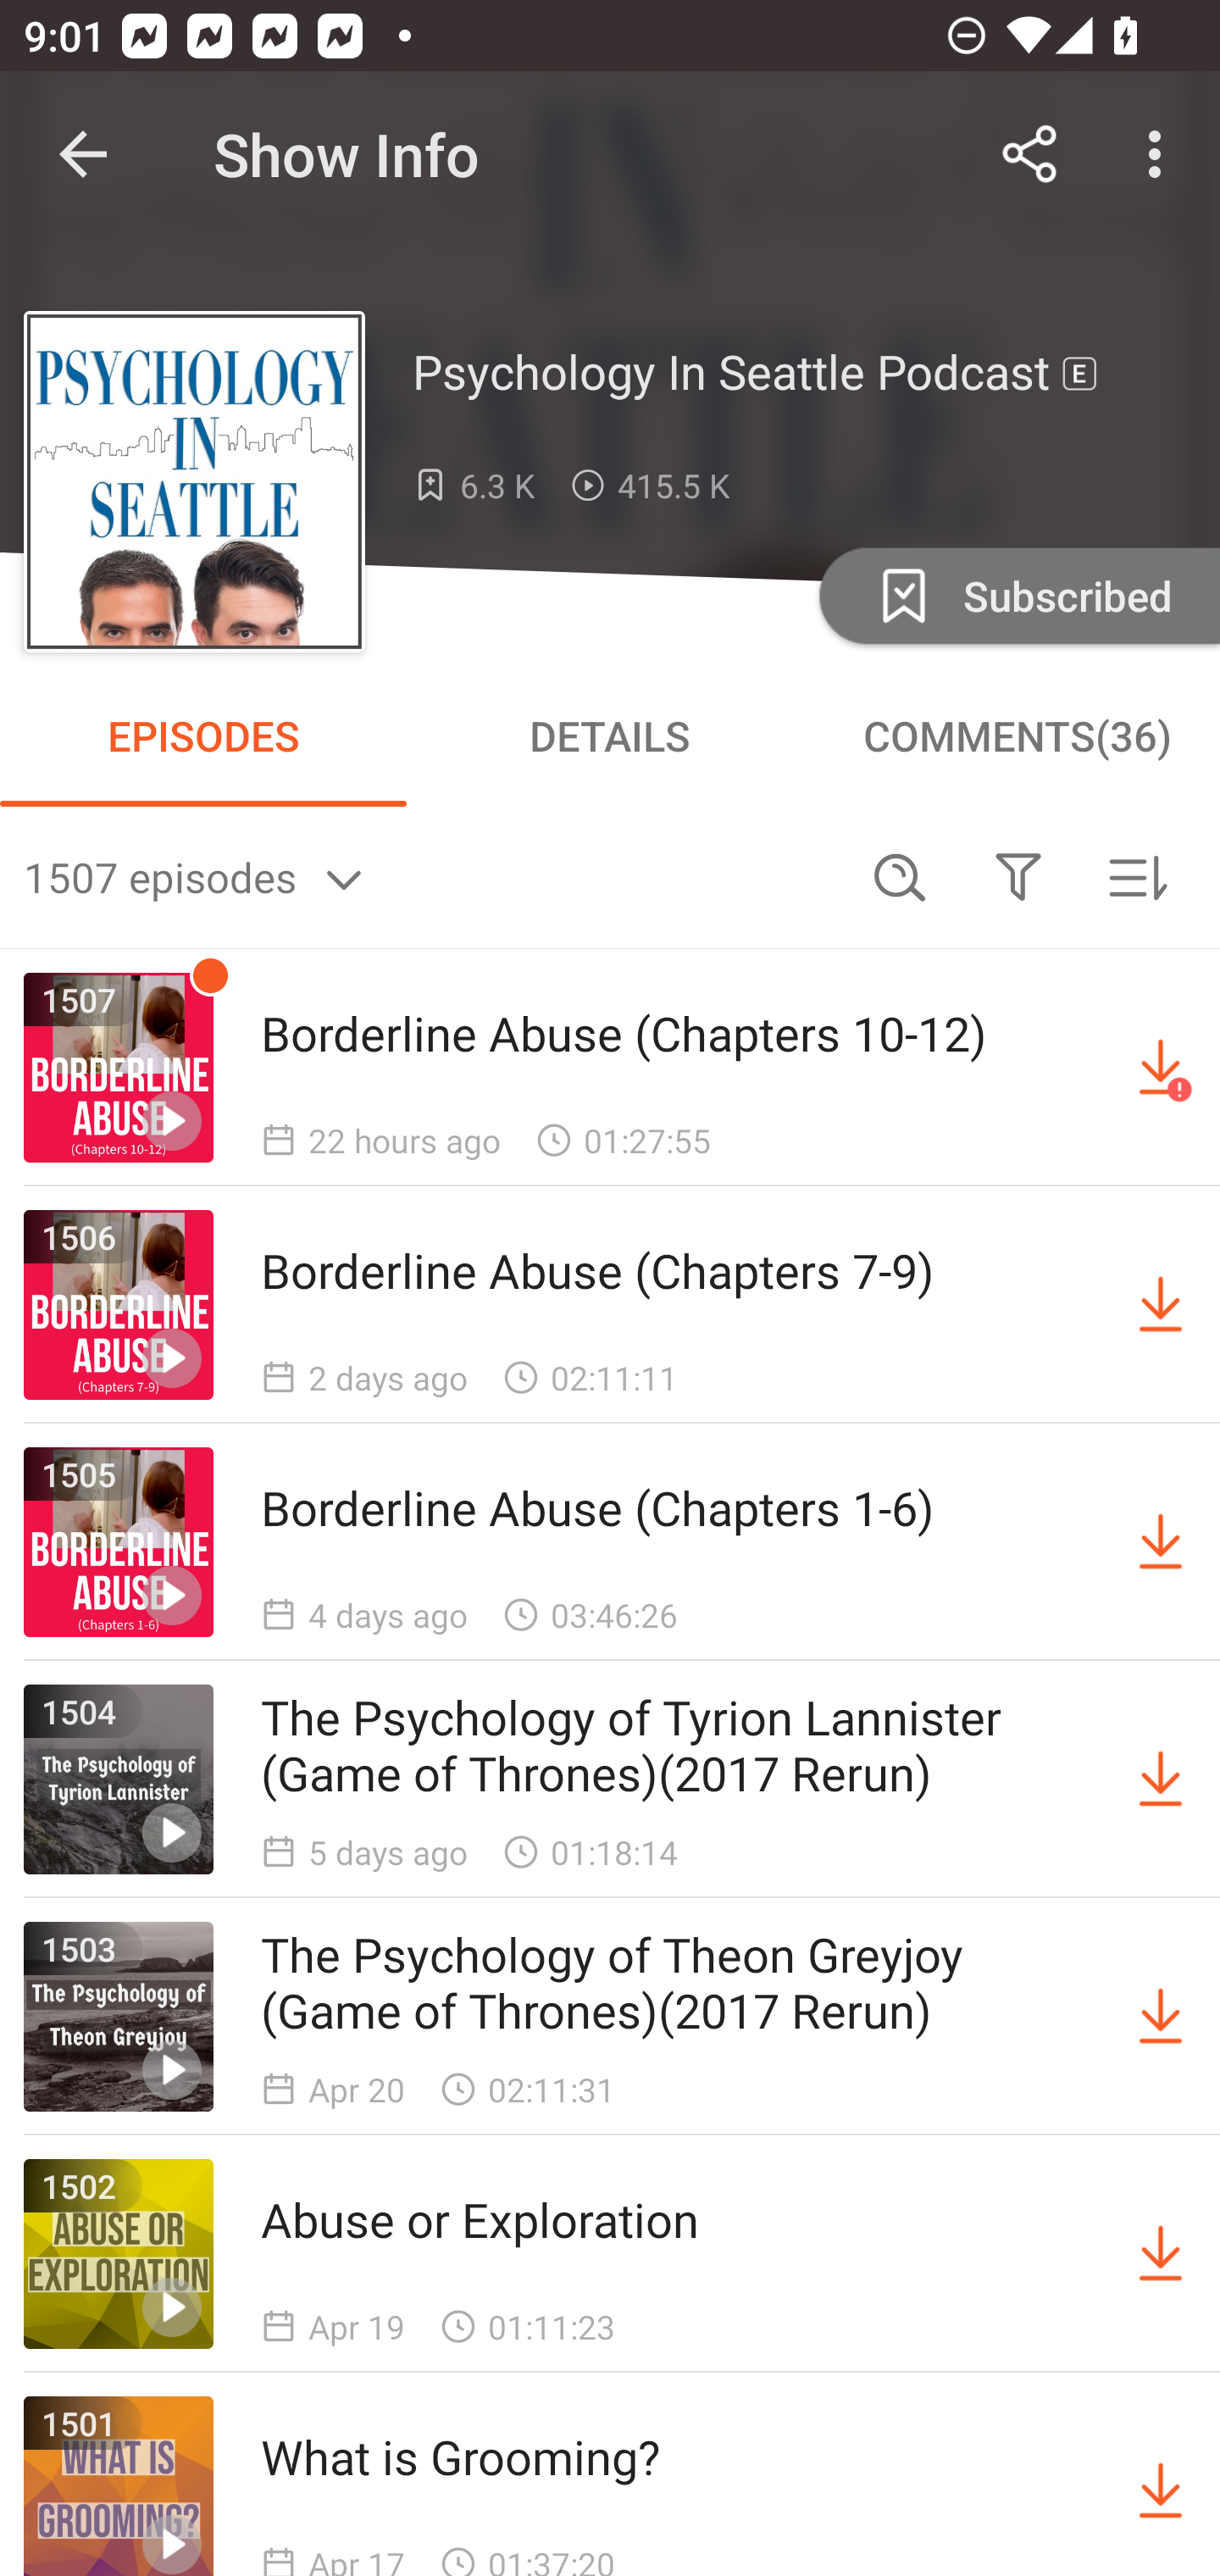 The image size is (1220, 2576). Describe the element at coordinates (1030, 154) in the screenshot. I see `Share` at that location.